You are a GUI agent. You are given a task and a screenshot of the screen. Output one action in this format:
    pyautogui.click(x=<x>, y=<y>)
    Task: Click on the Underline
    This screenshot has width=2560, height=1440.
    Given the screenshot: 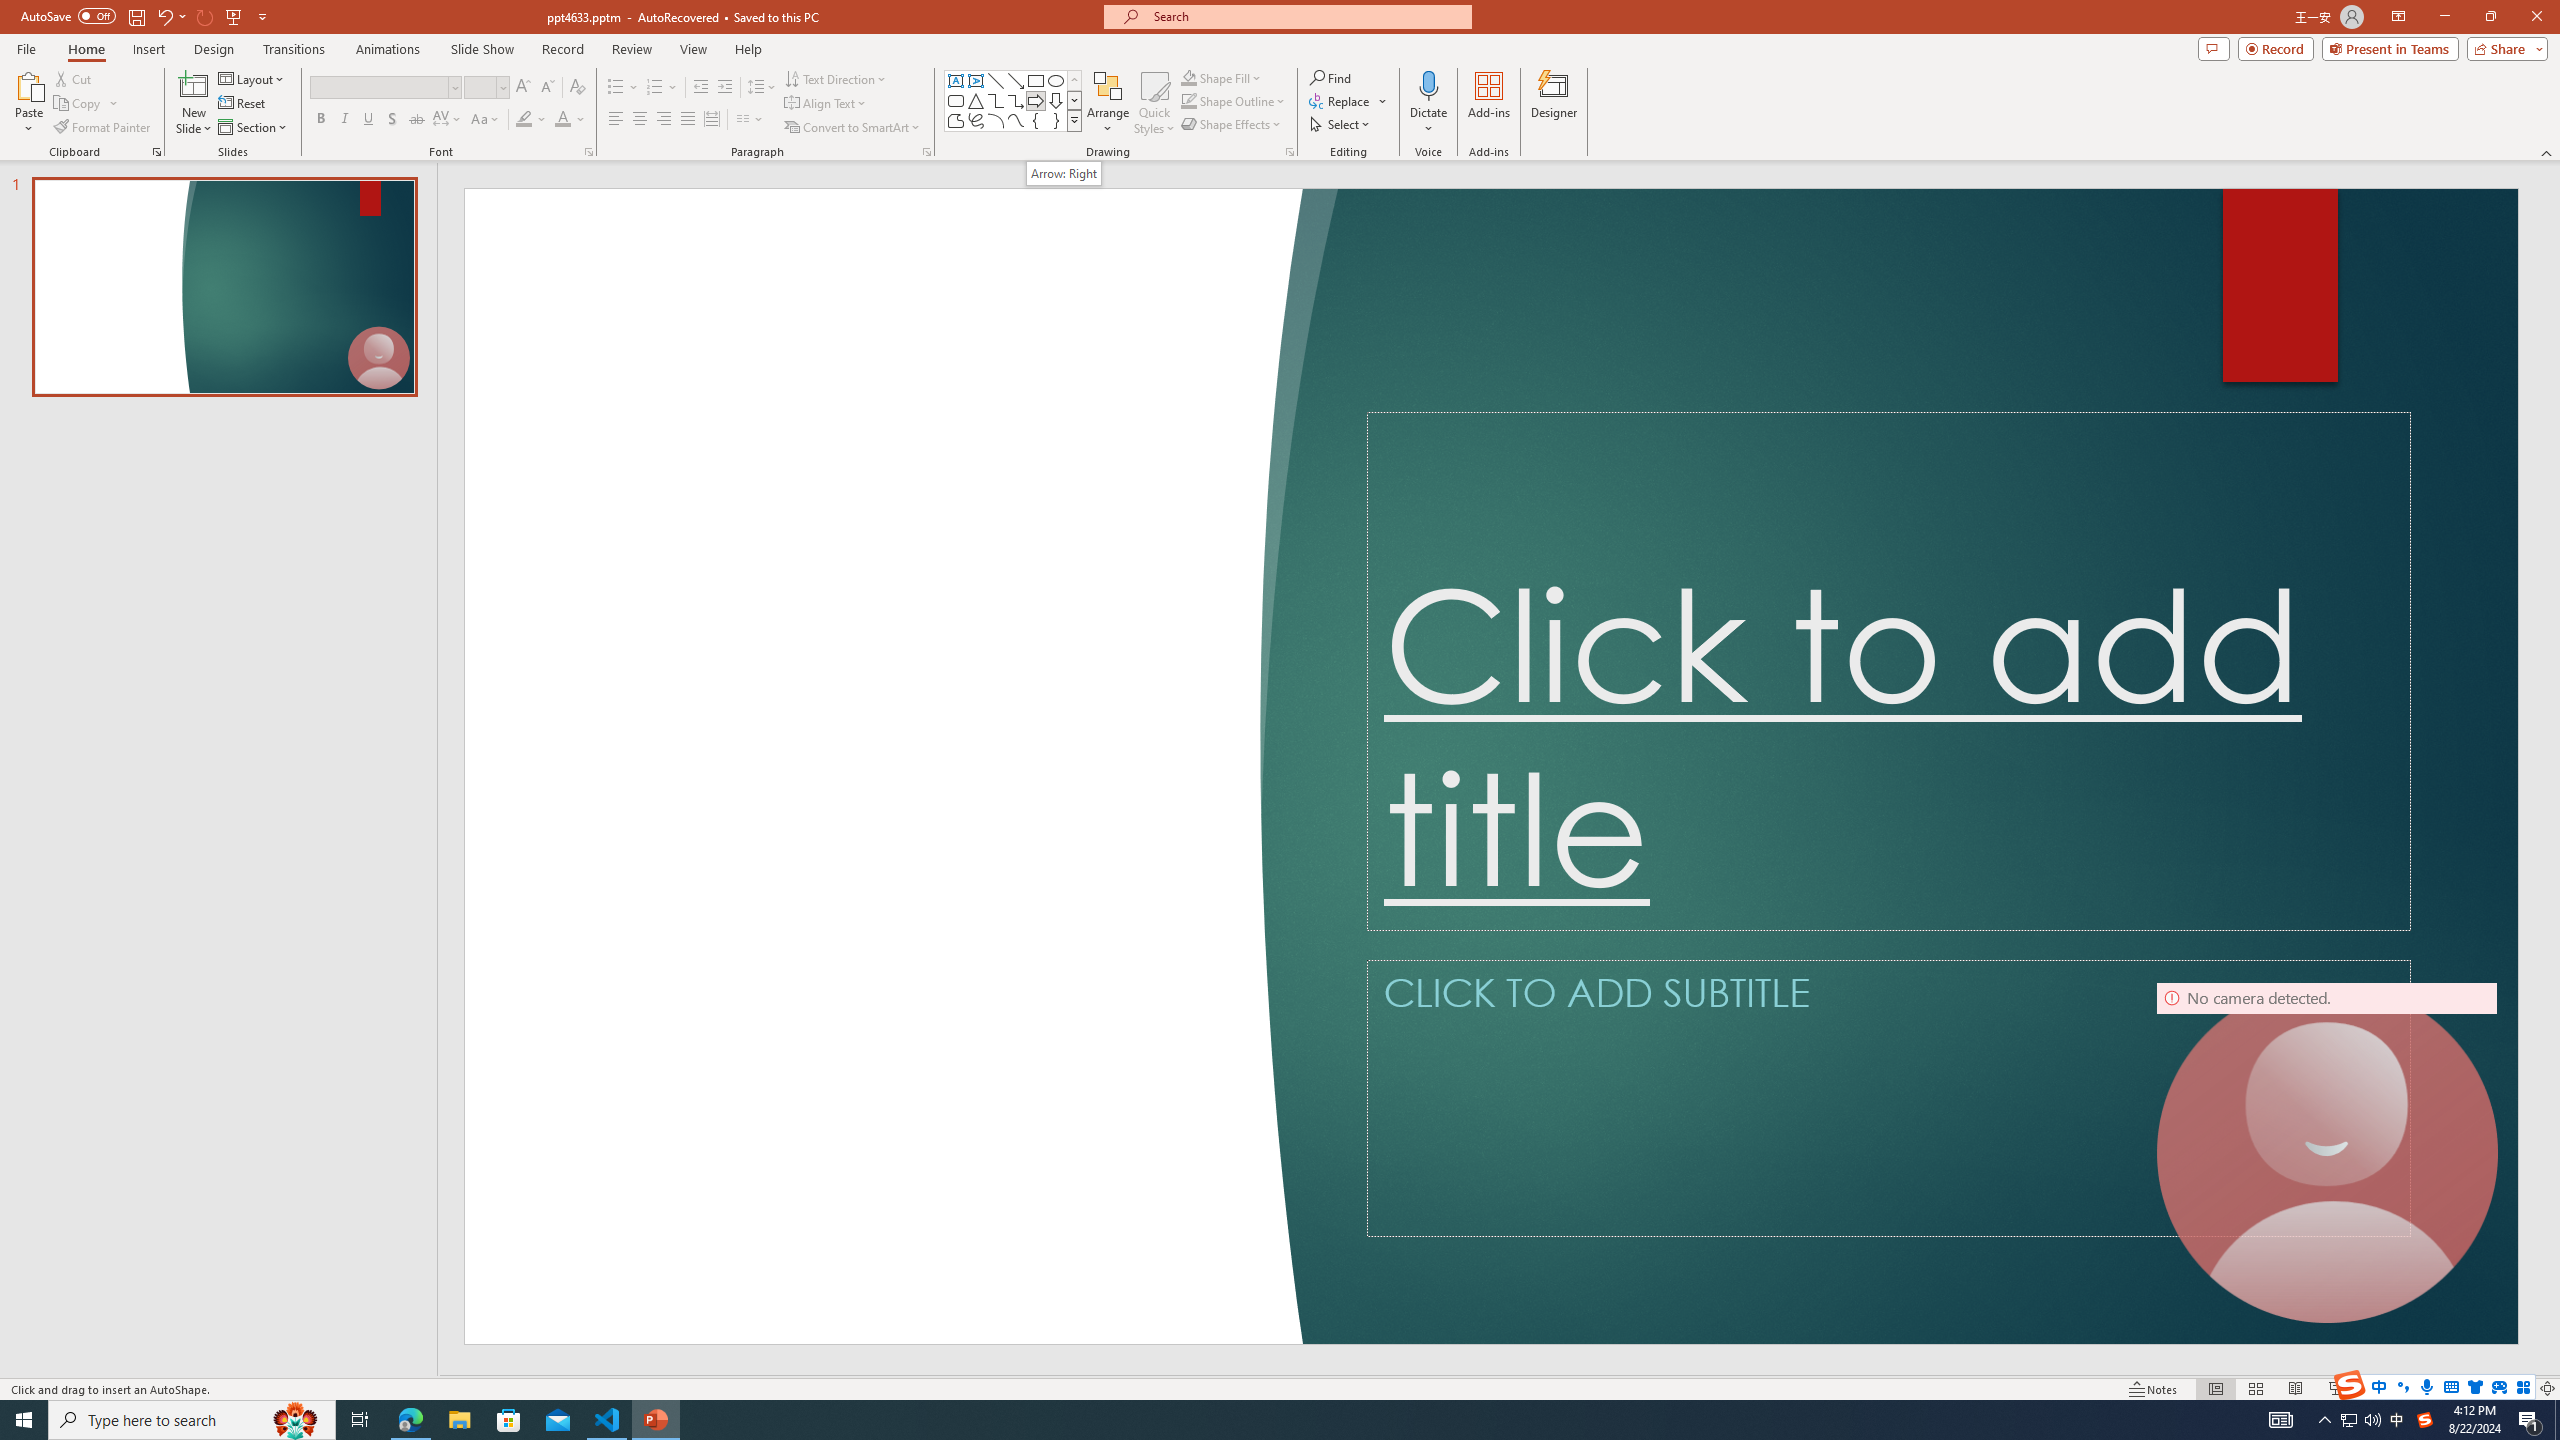 What is the action you would take?
    pyautogui.click(x=368, y=120)
    